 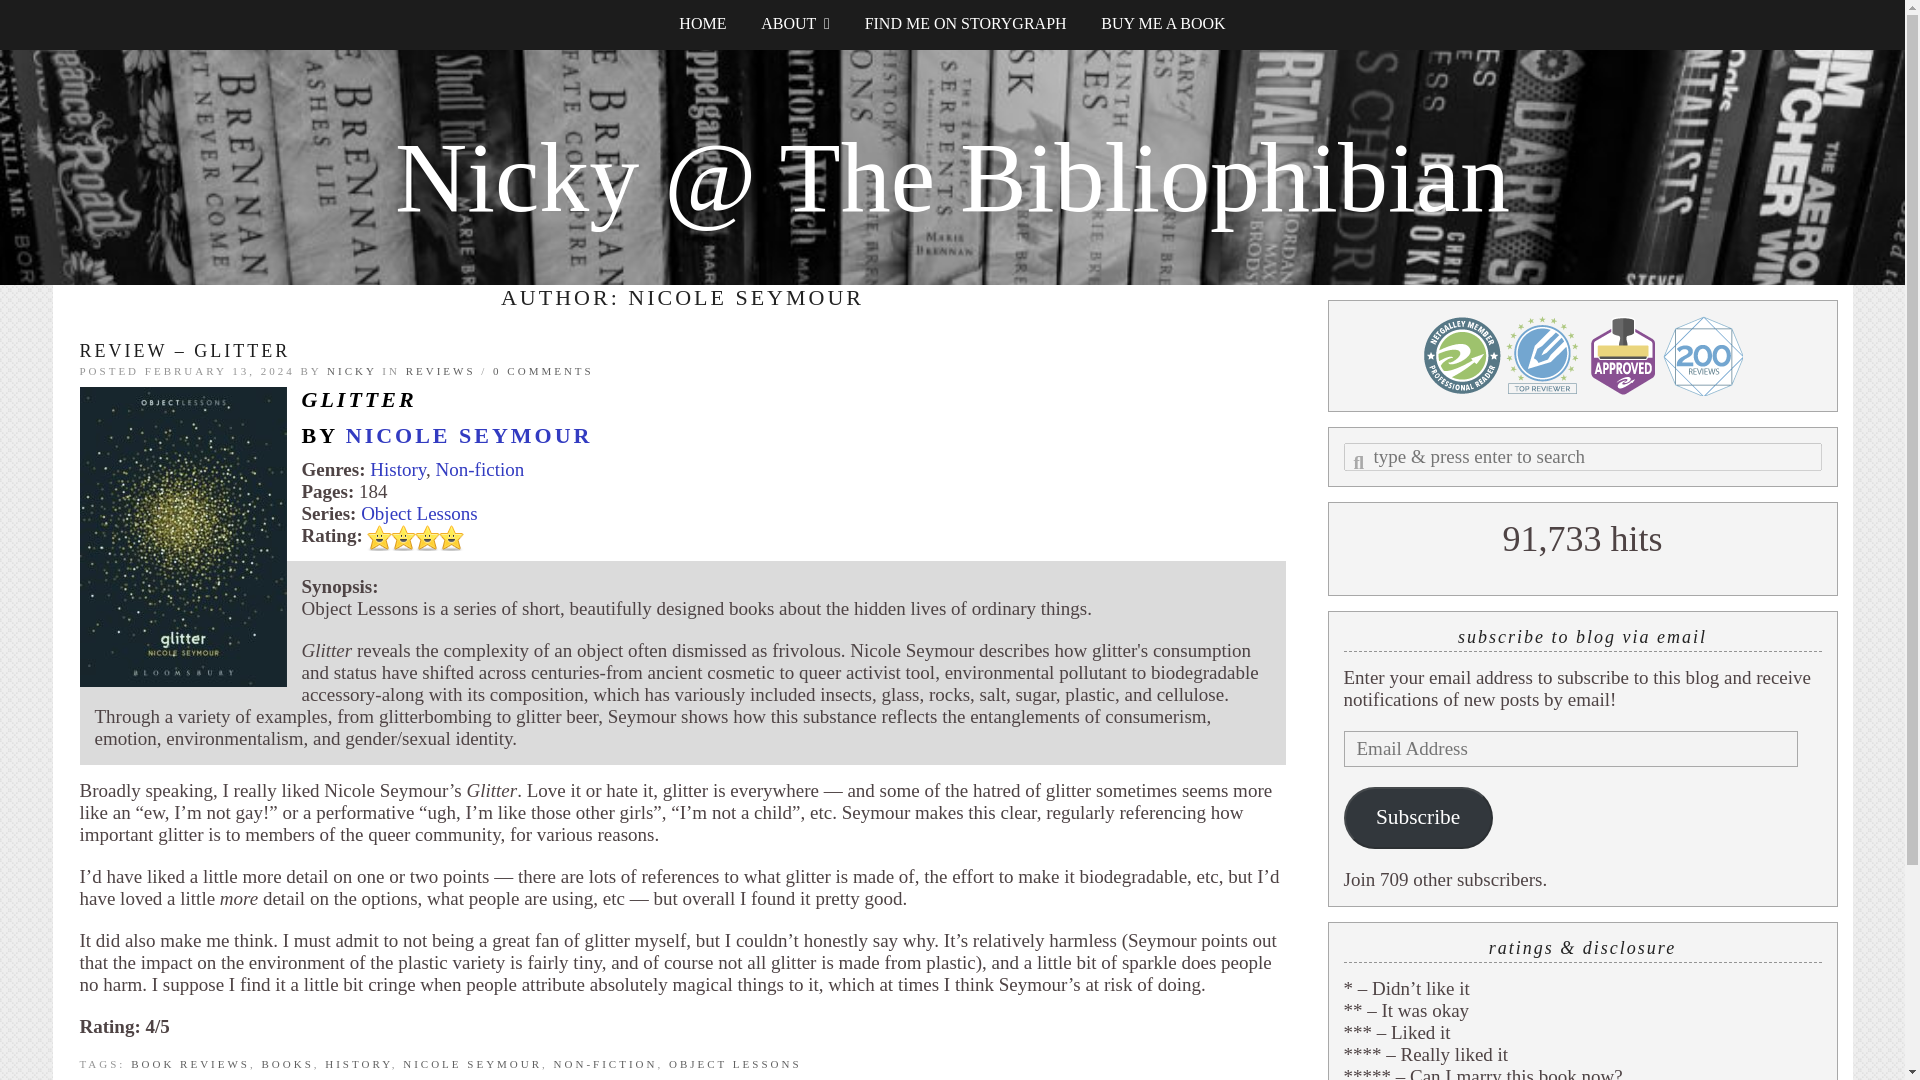 I want to click on NICKY, so click(x=351, y=370).